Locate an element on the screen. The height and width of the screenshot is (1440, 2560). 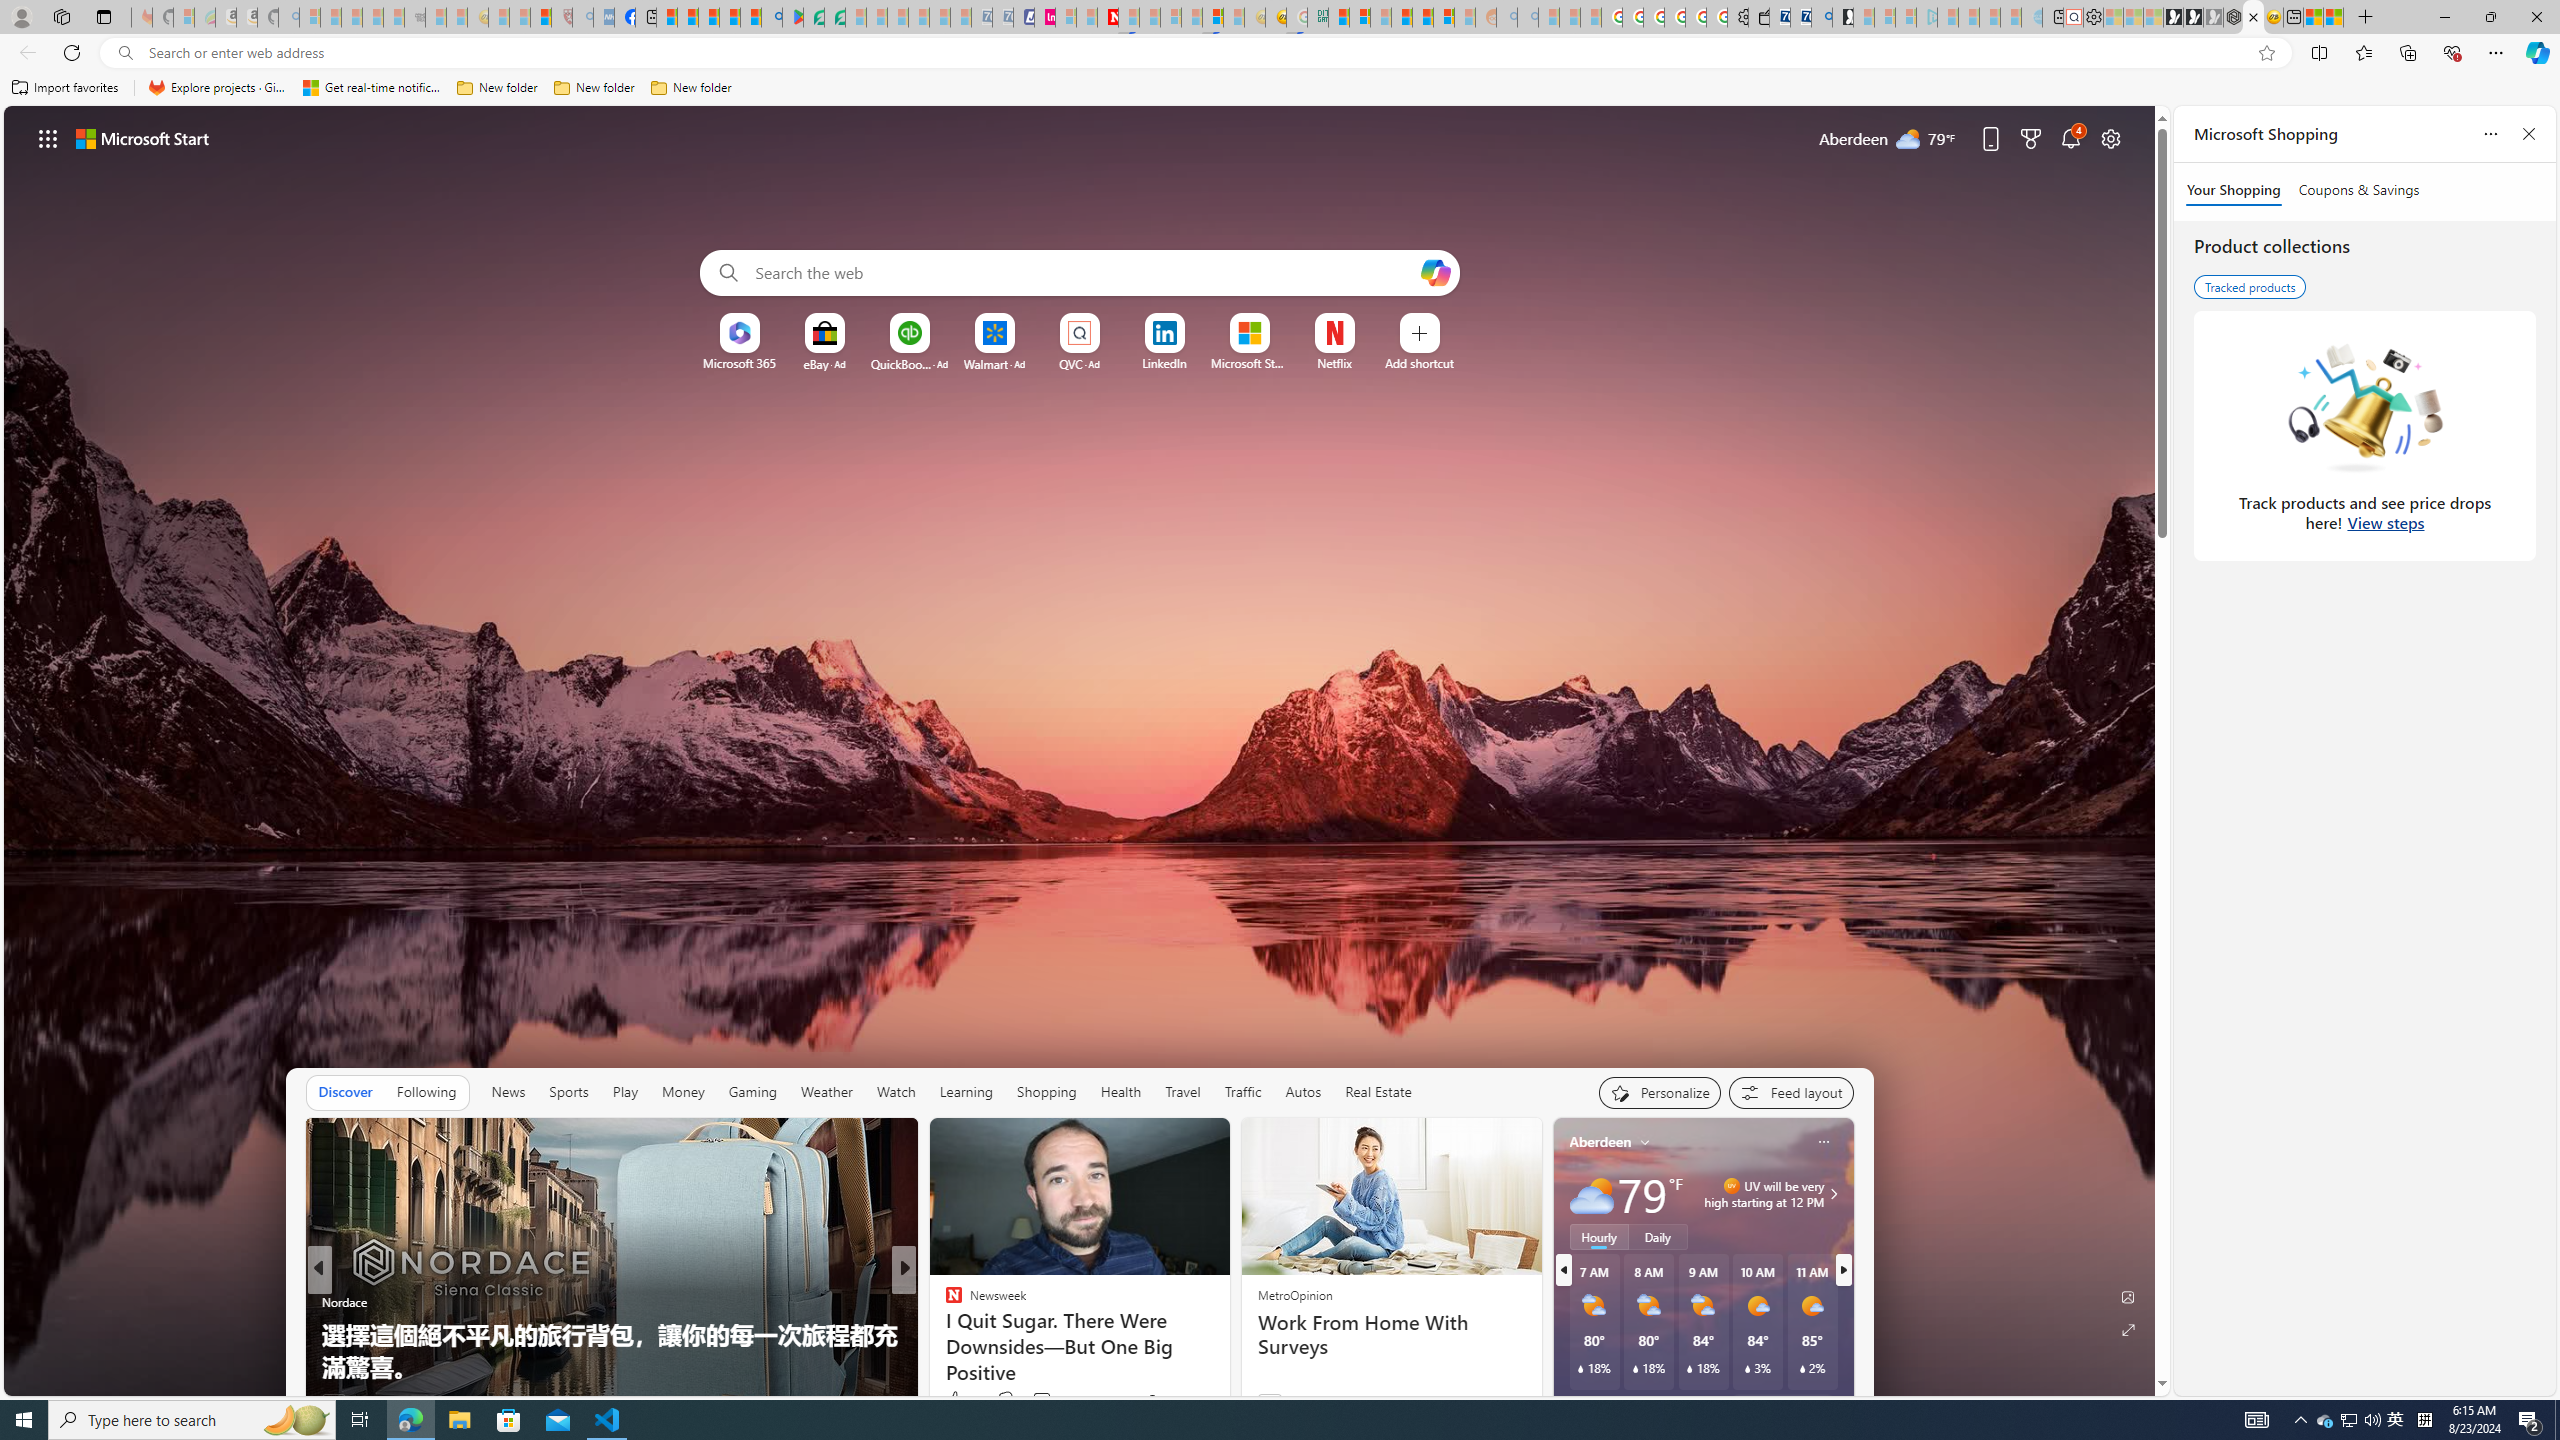
View comments 96 Comment is located at coordinates (1044, 1400).